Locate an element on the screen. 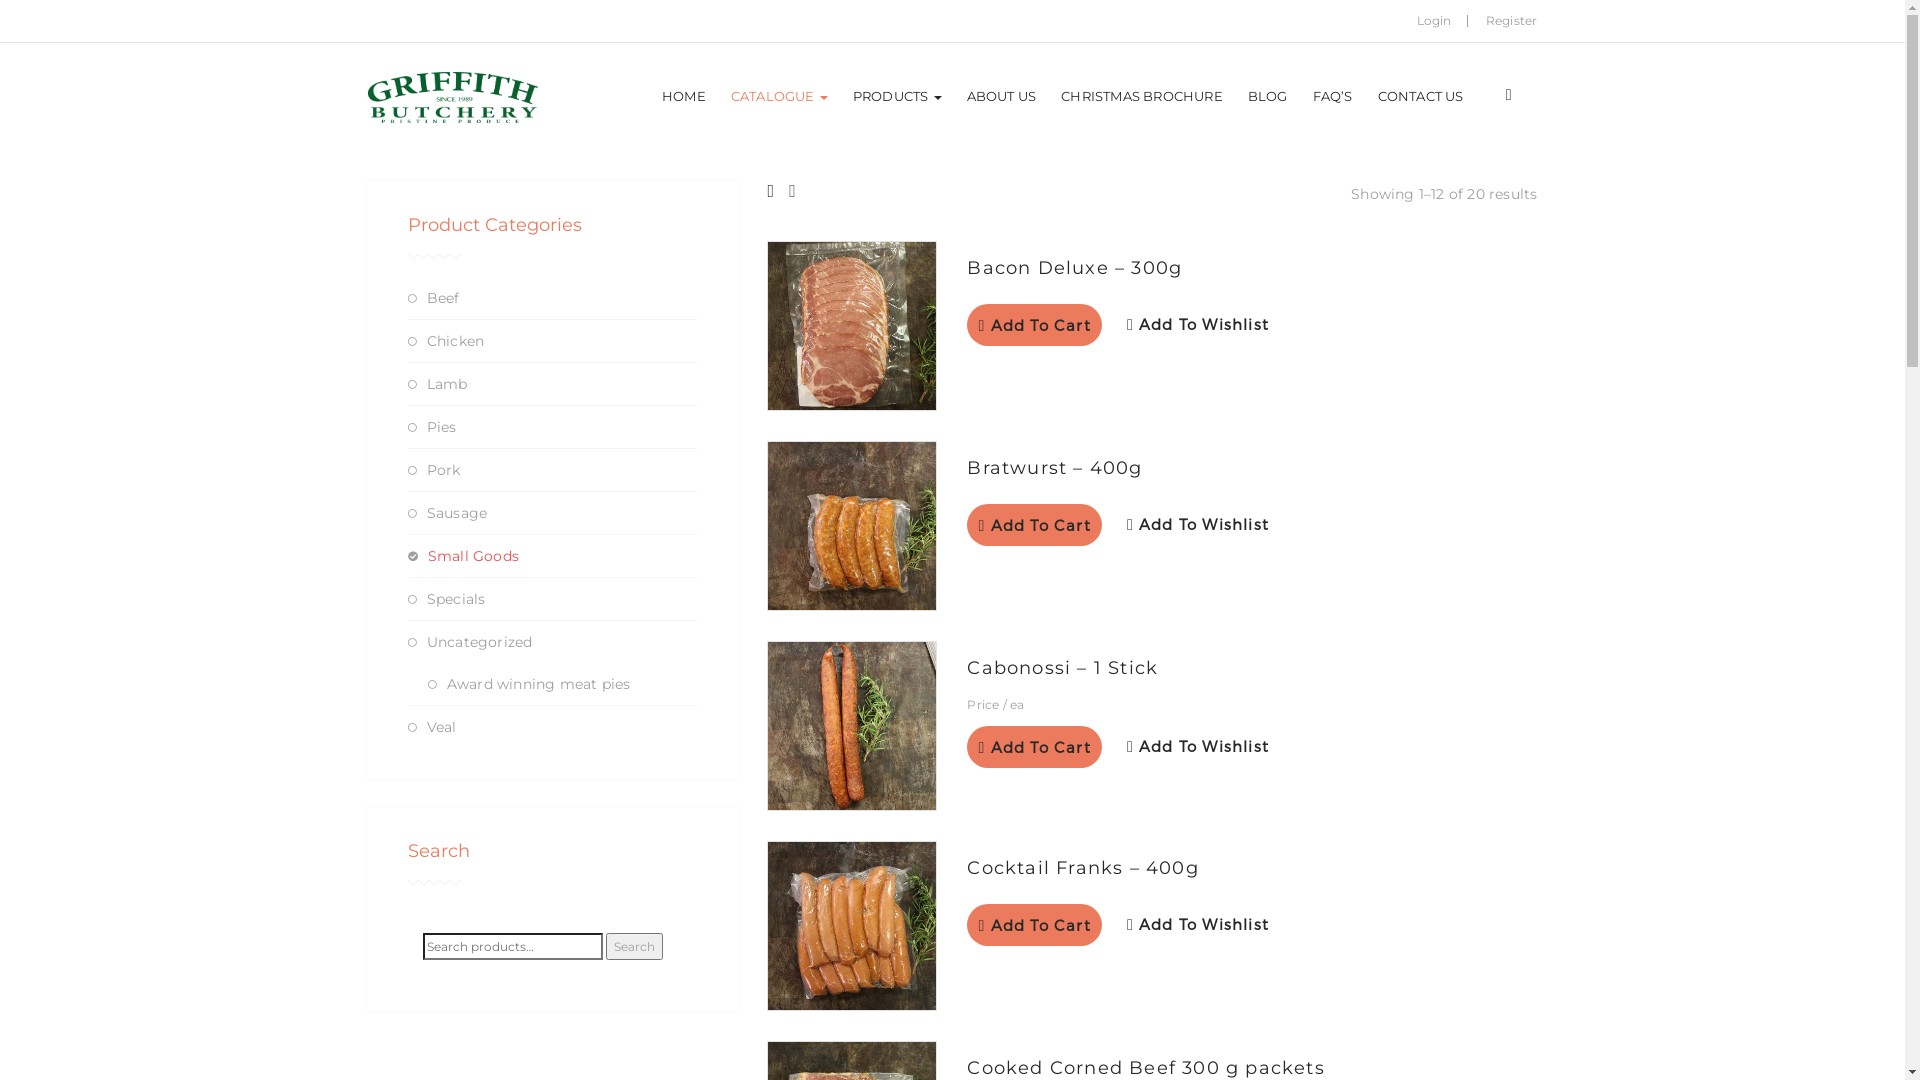  Award winning meat pies is located at coordinates (539, 684).